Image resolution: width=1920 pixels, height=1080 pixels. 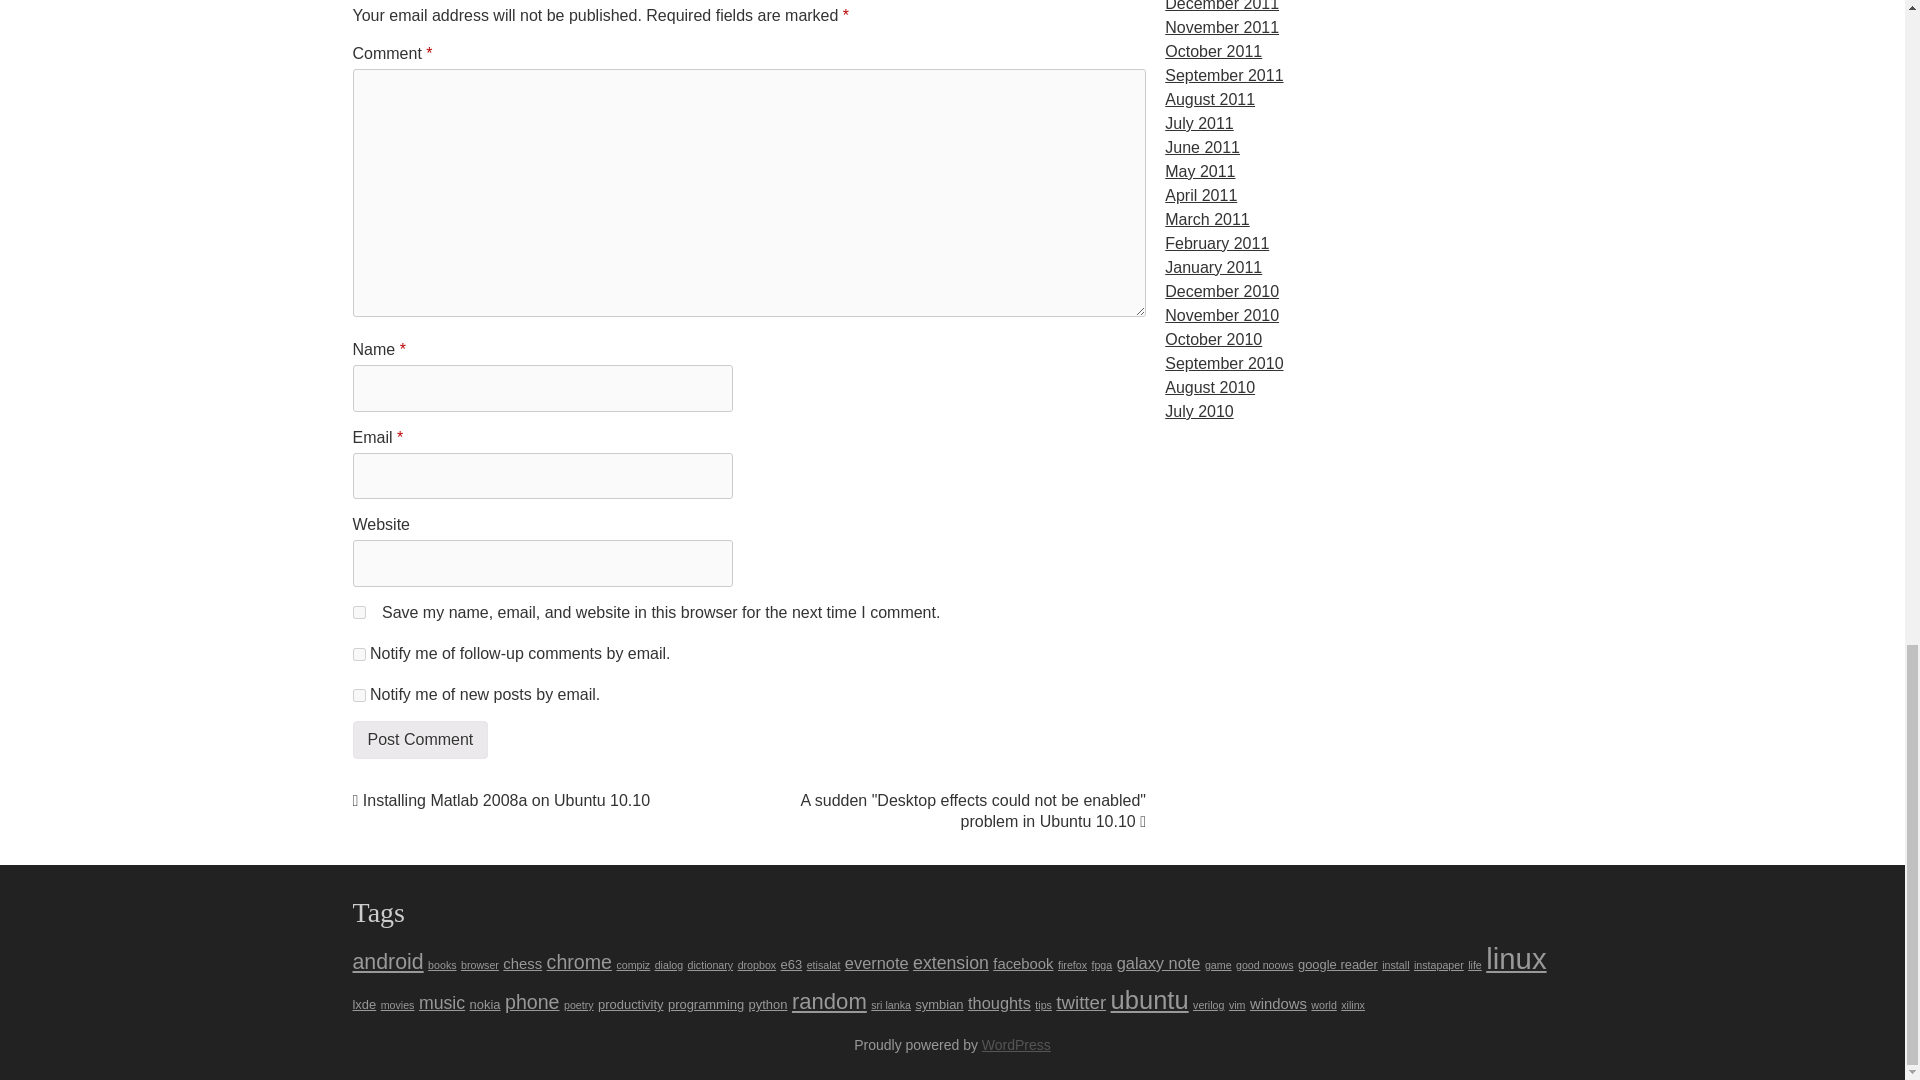 What do you see at coordinates (419, 740) in the screenshot?
I see `Post Comment` at bounding box center [419, 740].